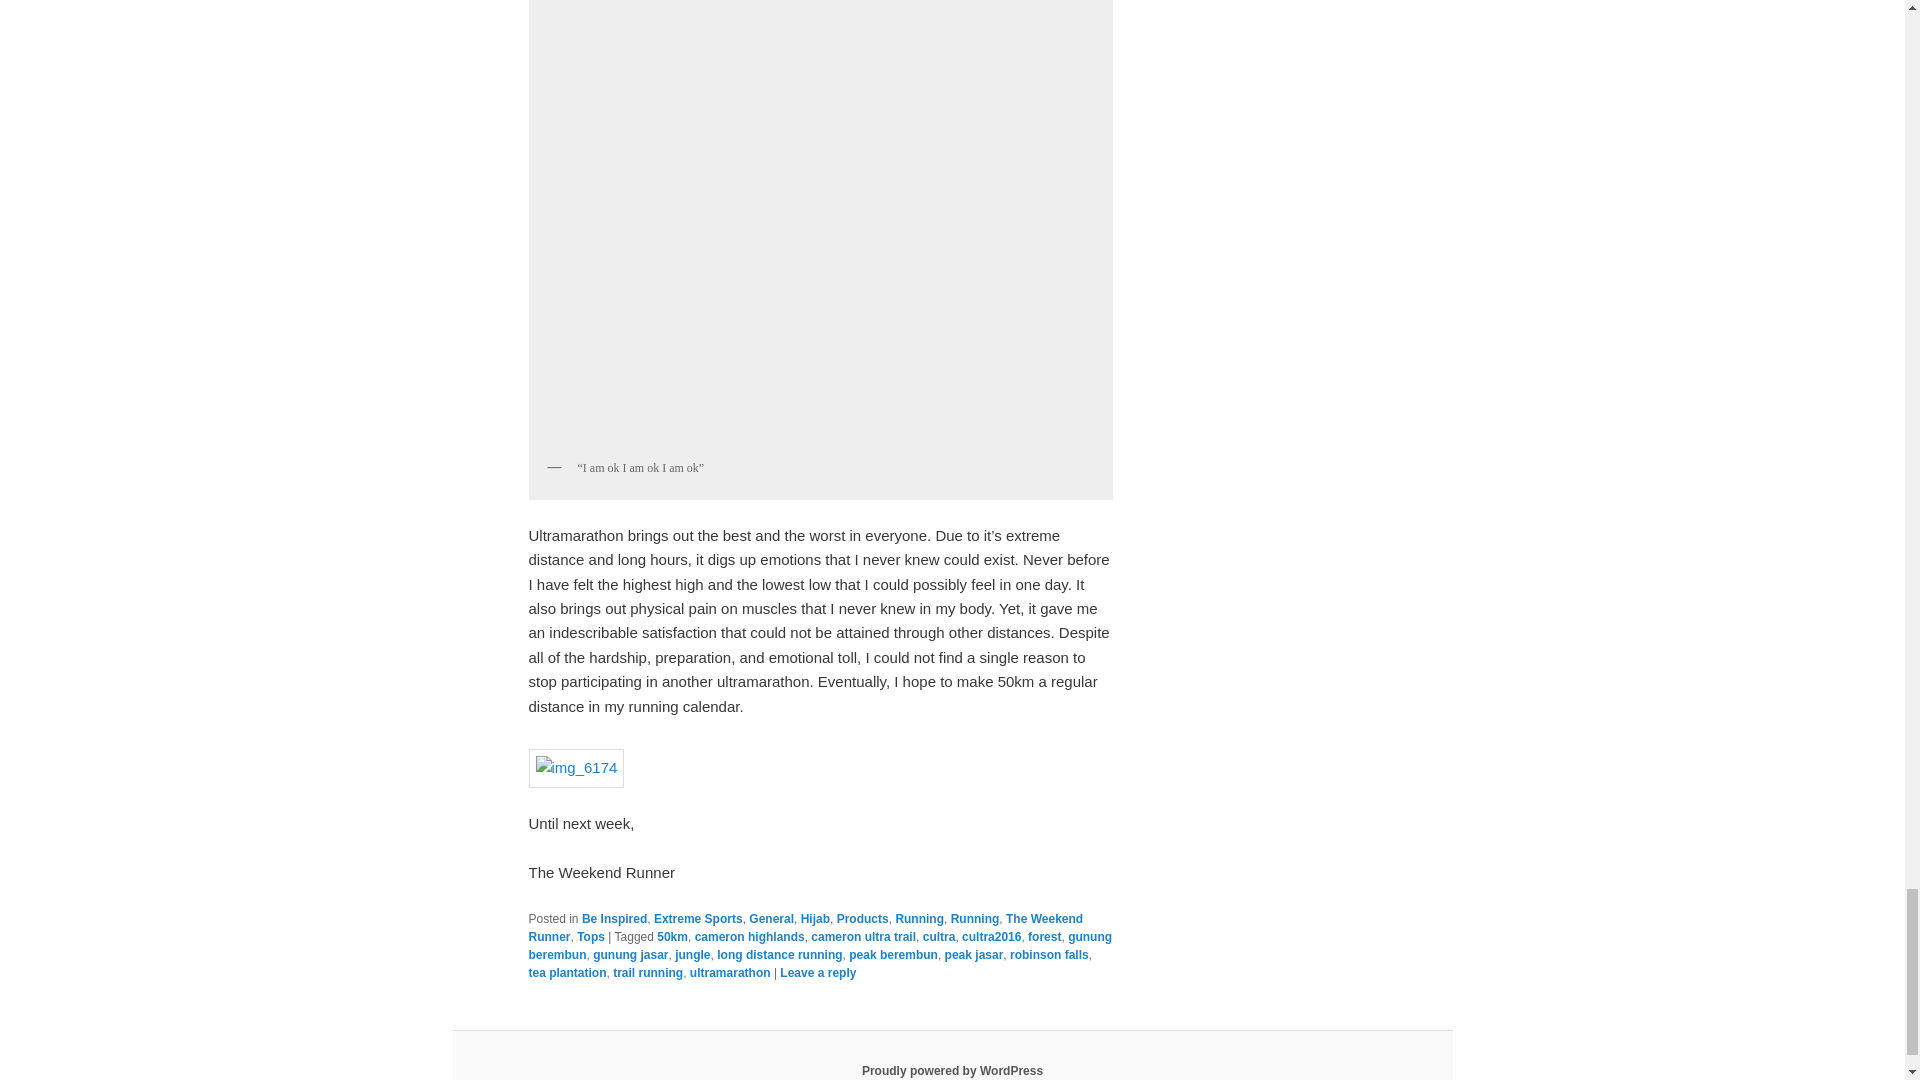 This screenshot has width=1920, height=1080. Describe the element at coordinates (975, 918) in the screenshot. I see `Running` at that location.